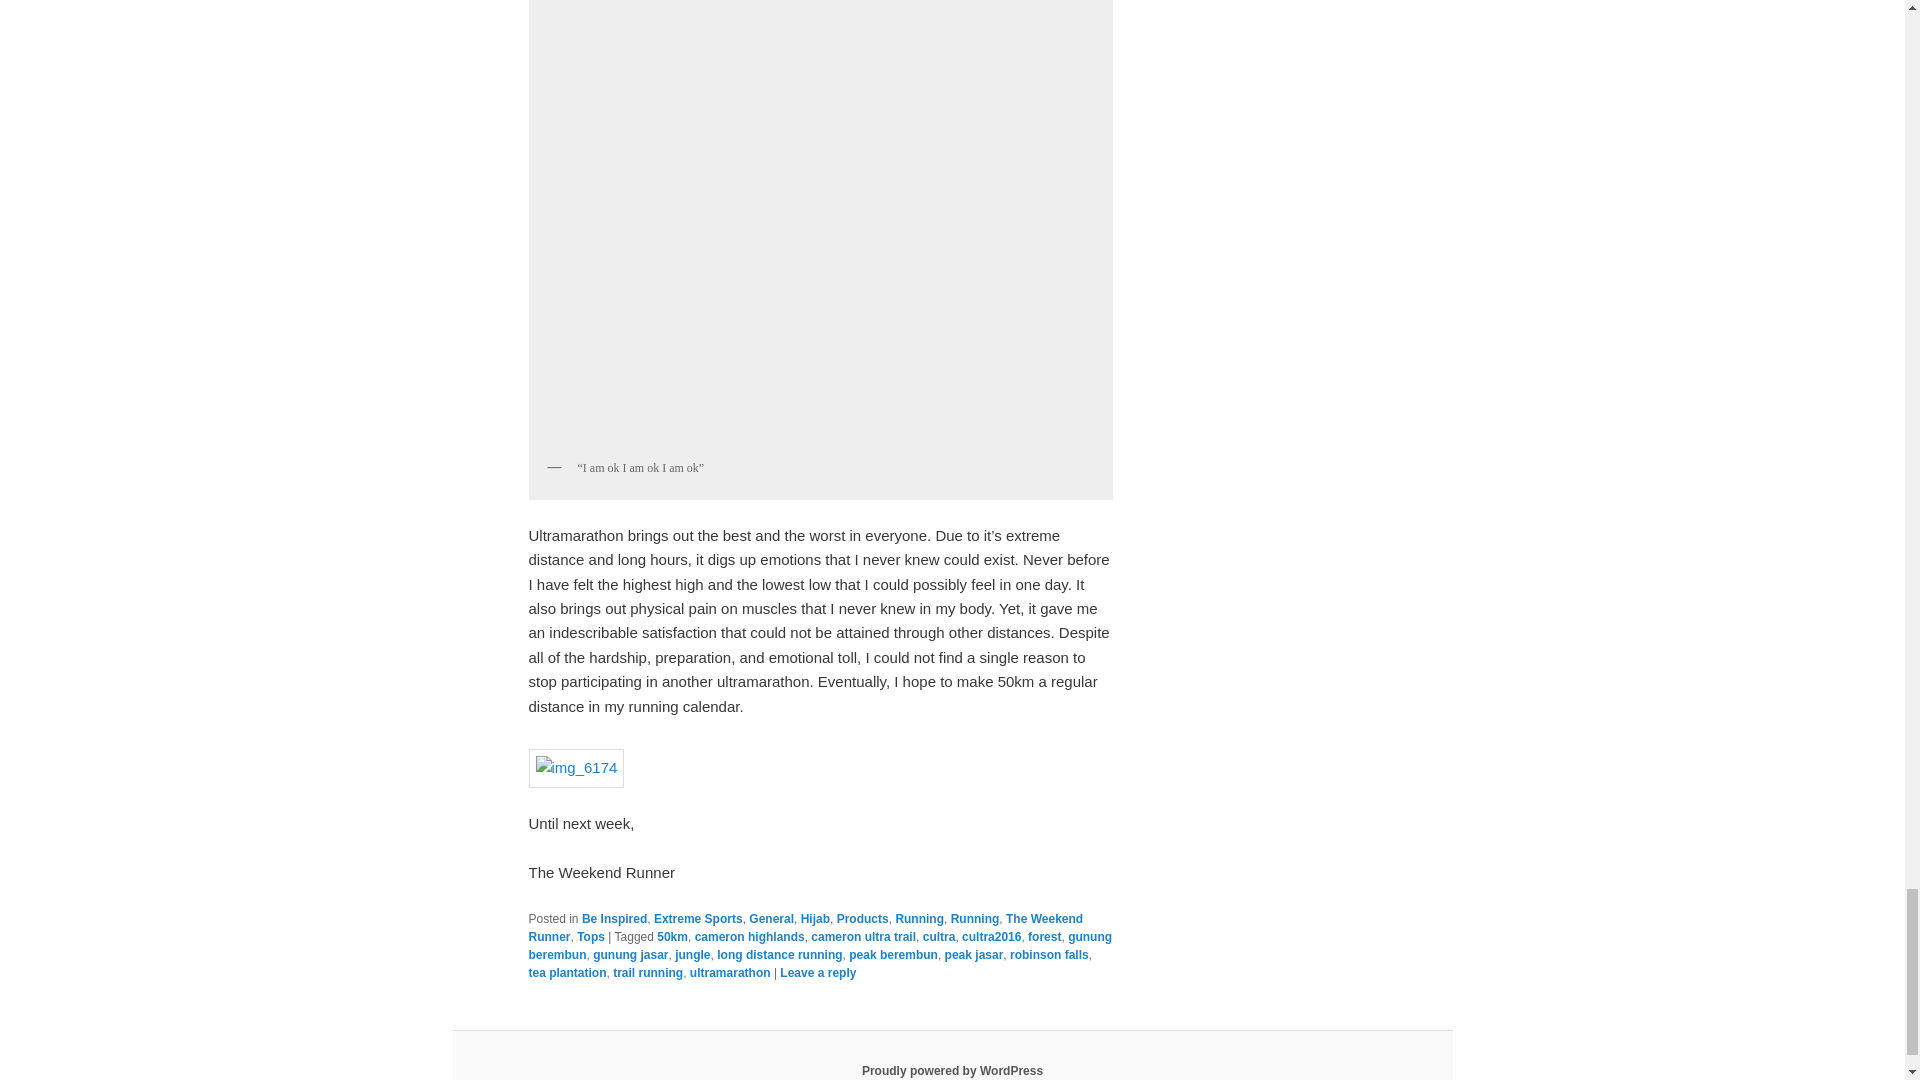 This screenshot has width=1920, height=1080. Describe the element at coordinates (975, 918) in the screenshot. I see `Running` at that location.